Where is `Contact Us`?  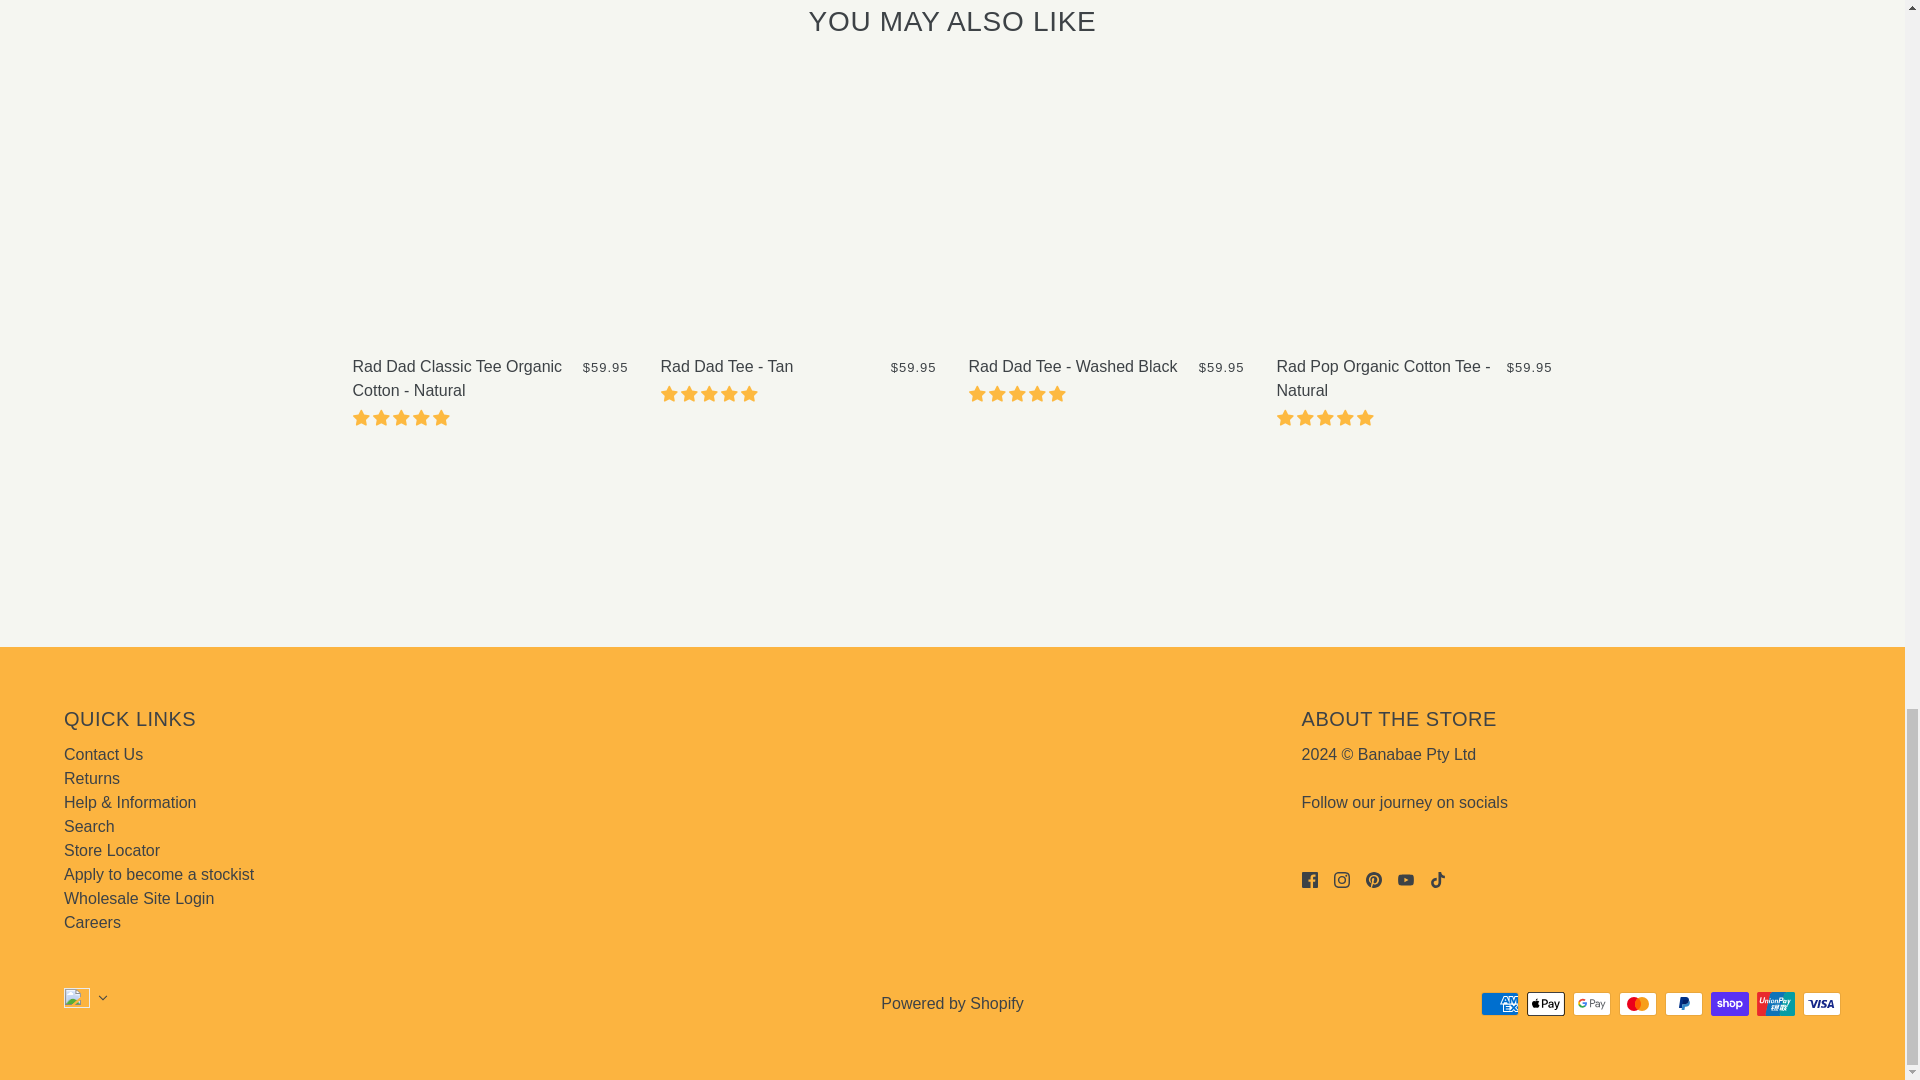 Contact Us is located at coordinates (102, 754).